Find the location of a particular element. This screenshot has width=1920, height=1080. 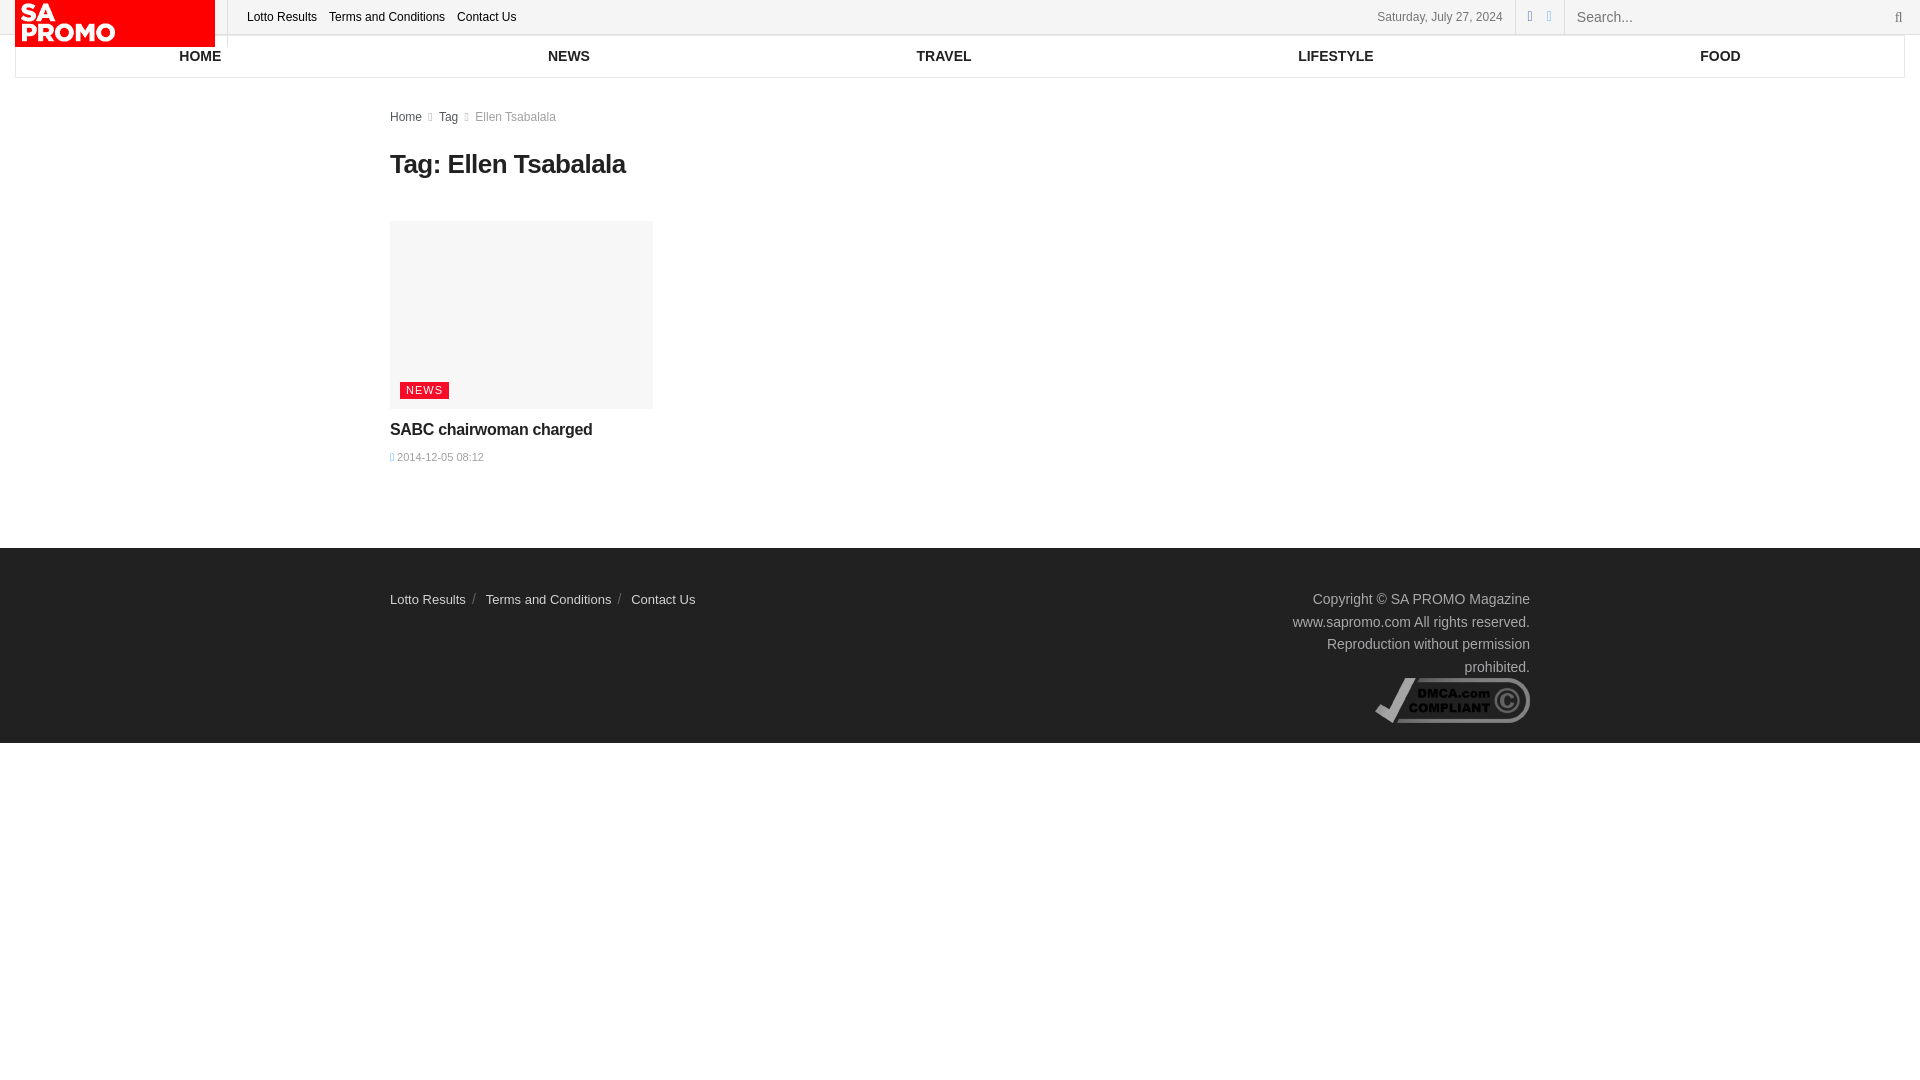

DMCA Compliance information for sapromo.com is located at coordinates (1452, 699).